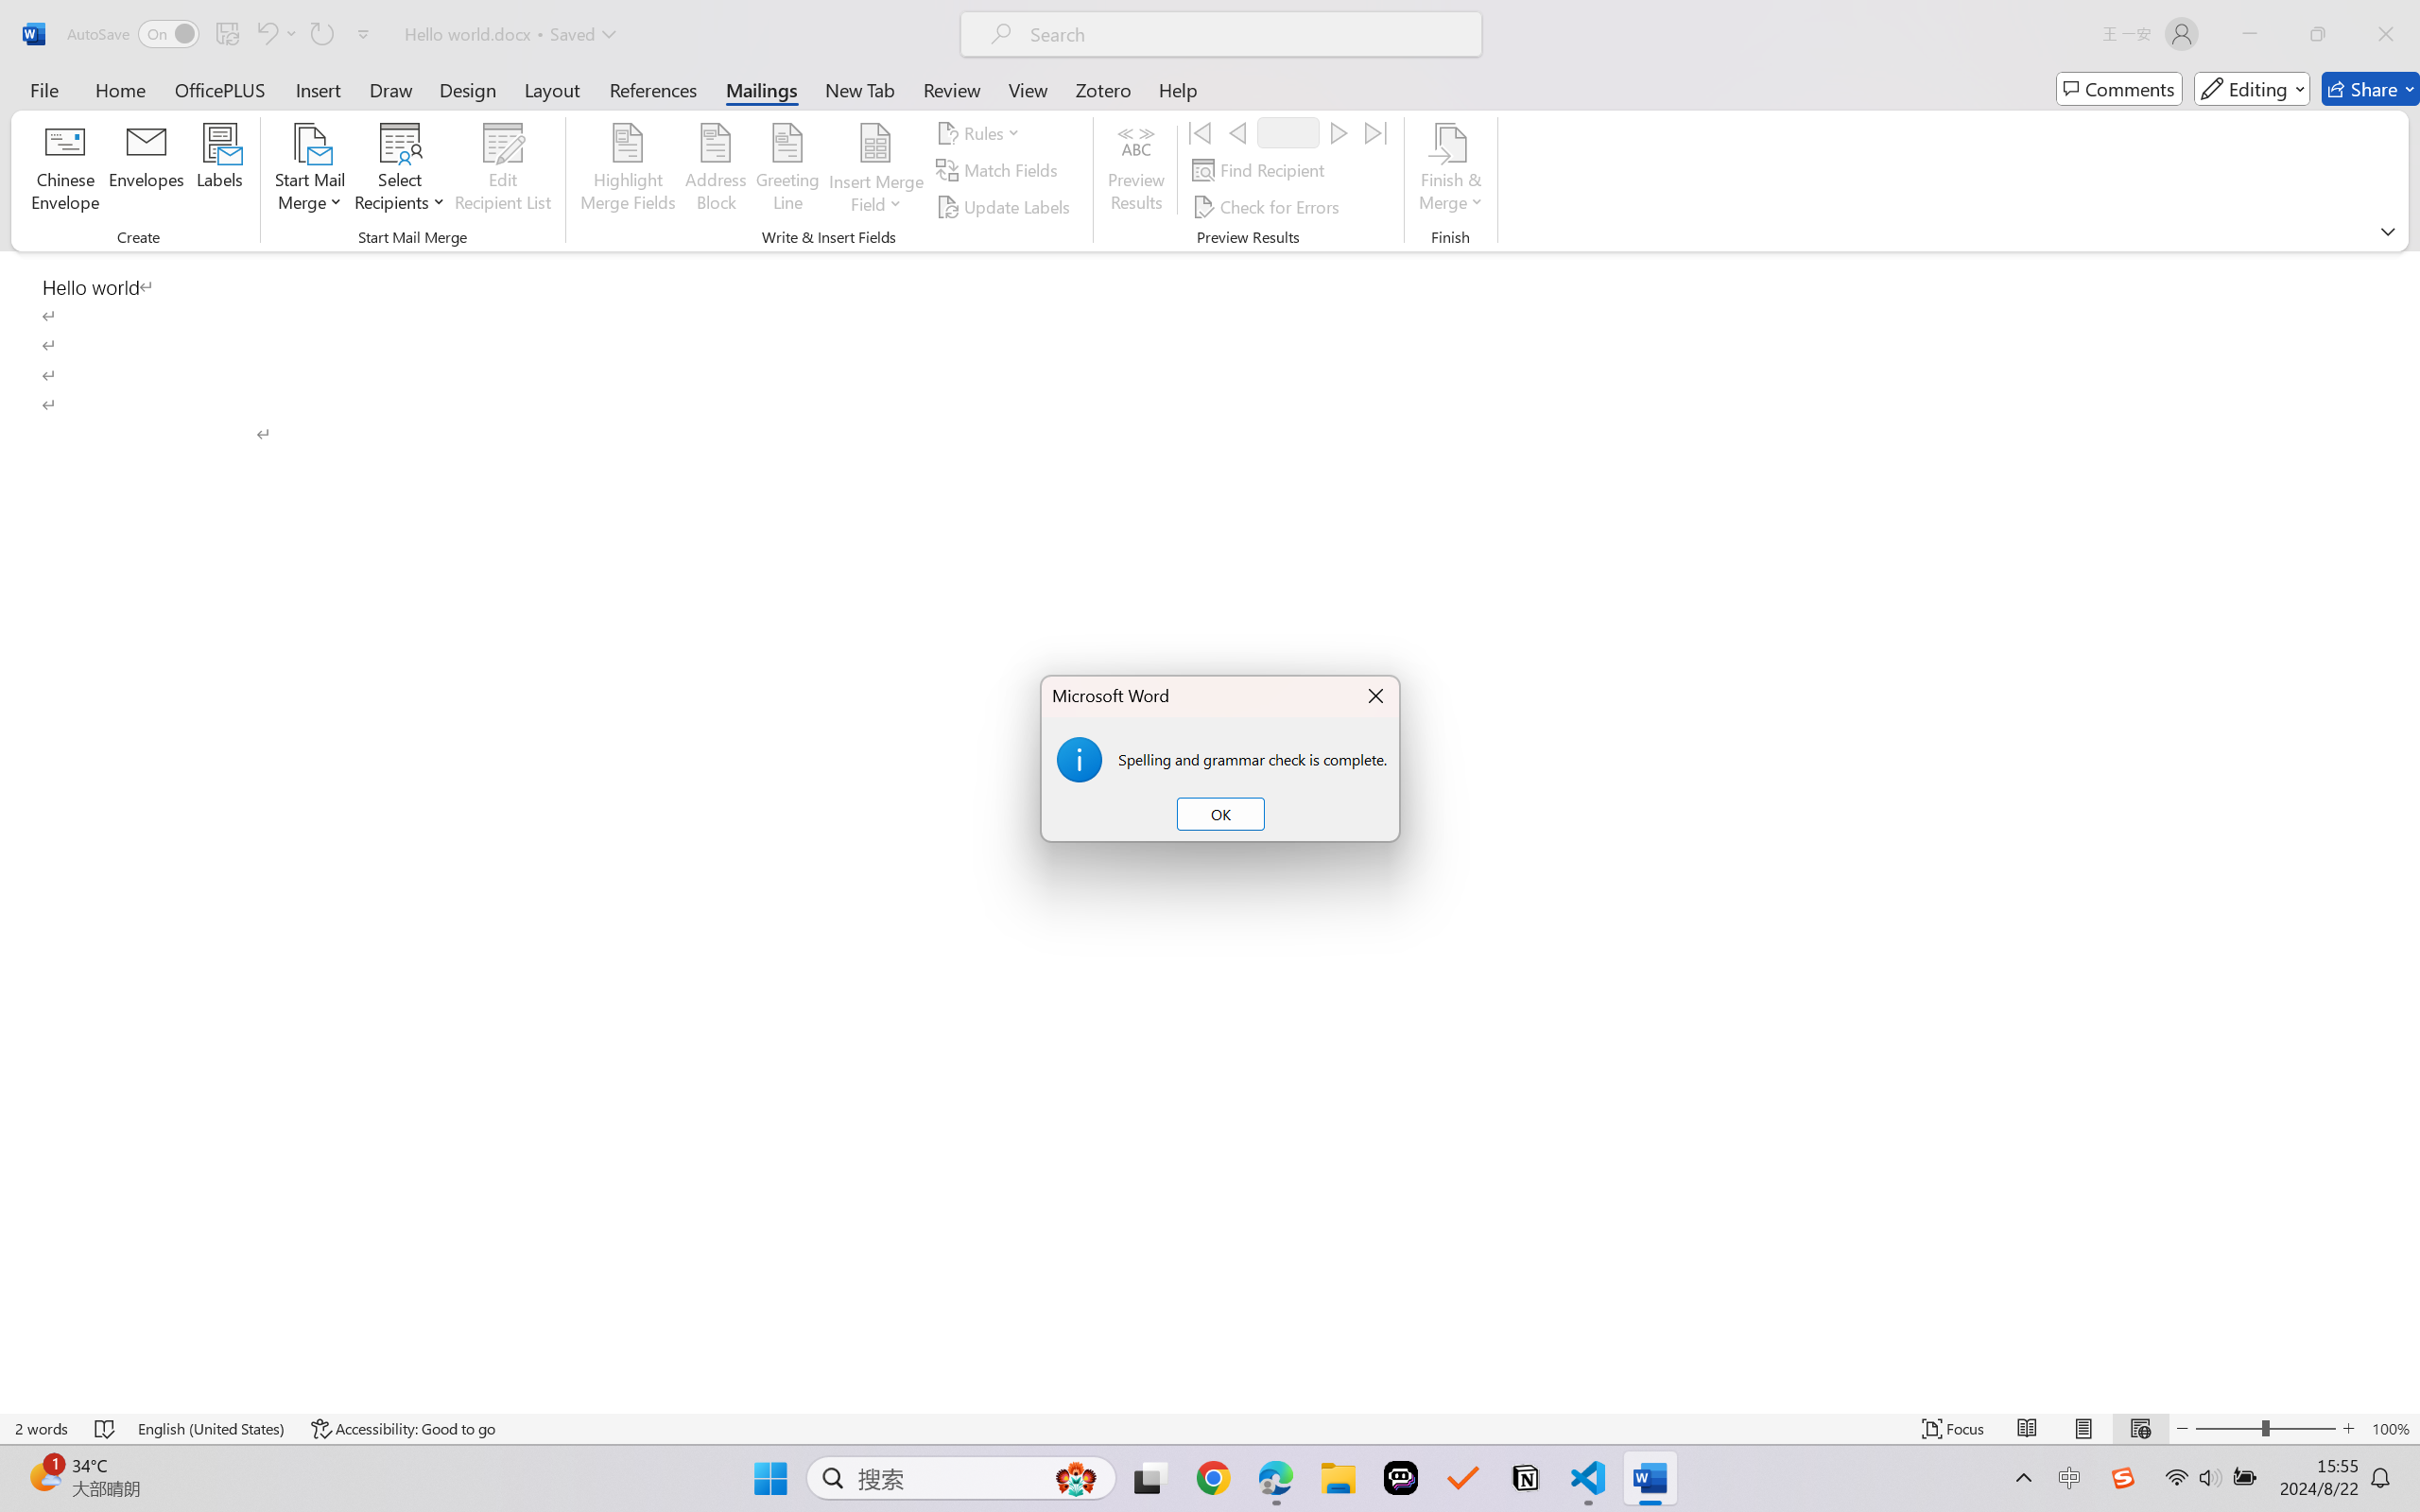  What do you see at coordinates (364, 34) in the screenshot?
I see `Customize Quick Access Toolbar` at bounding box center [364, 34].